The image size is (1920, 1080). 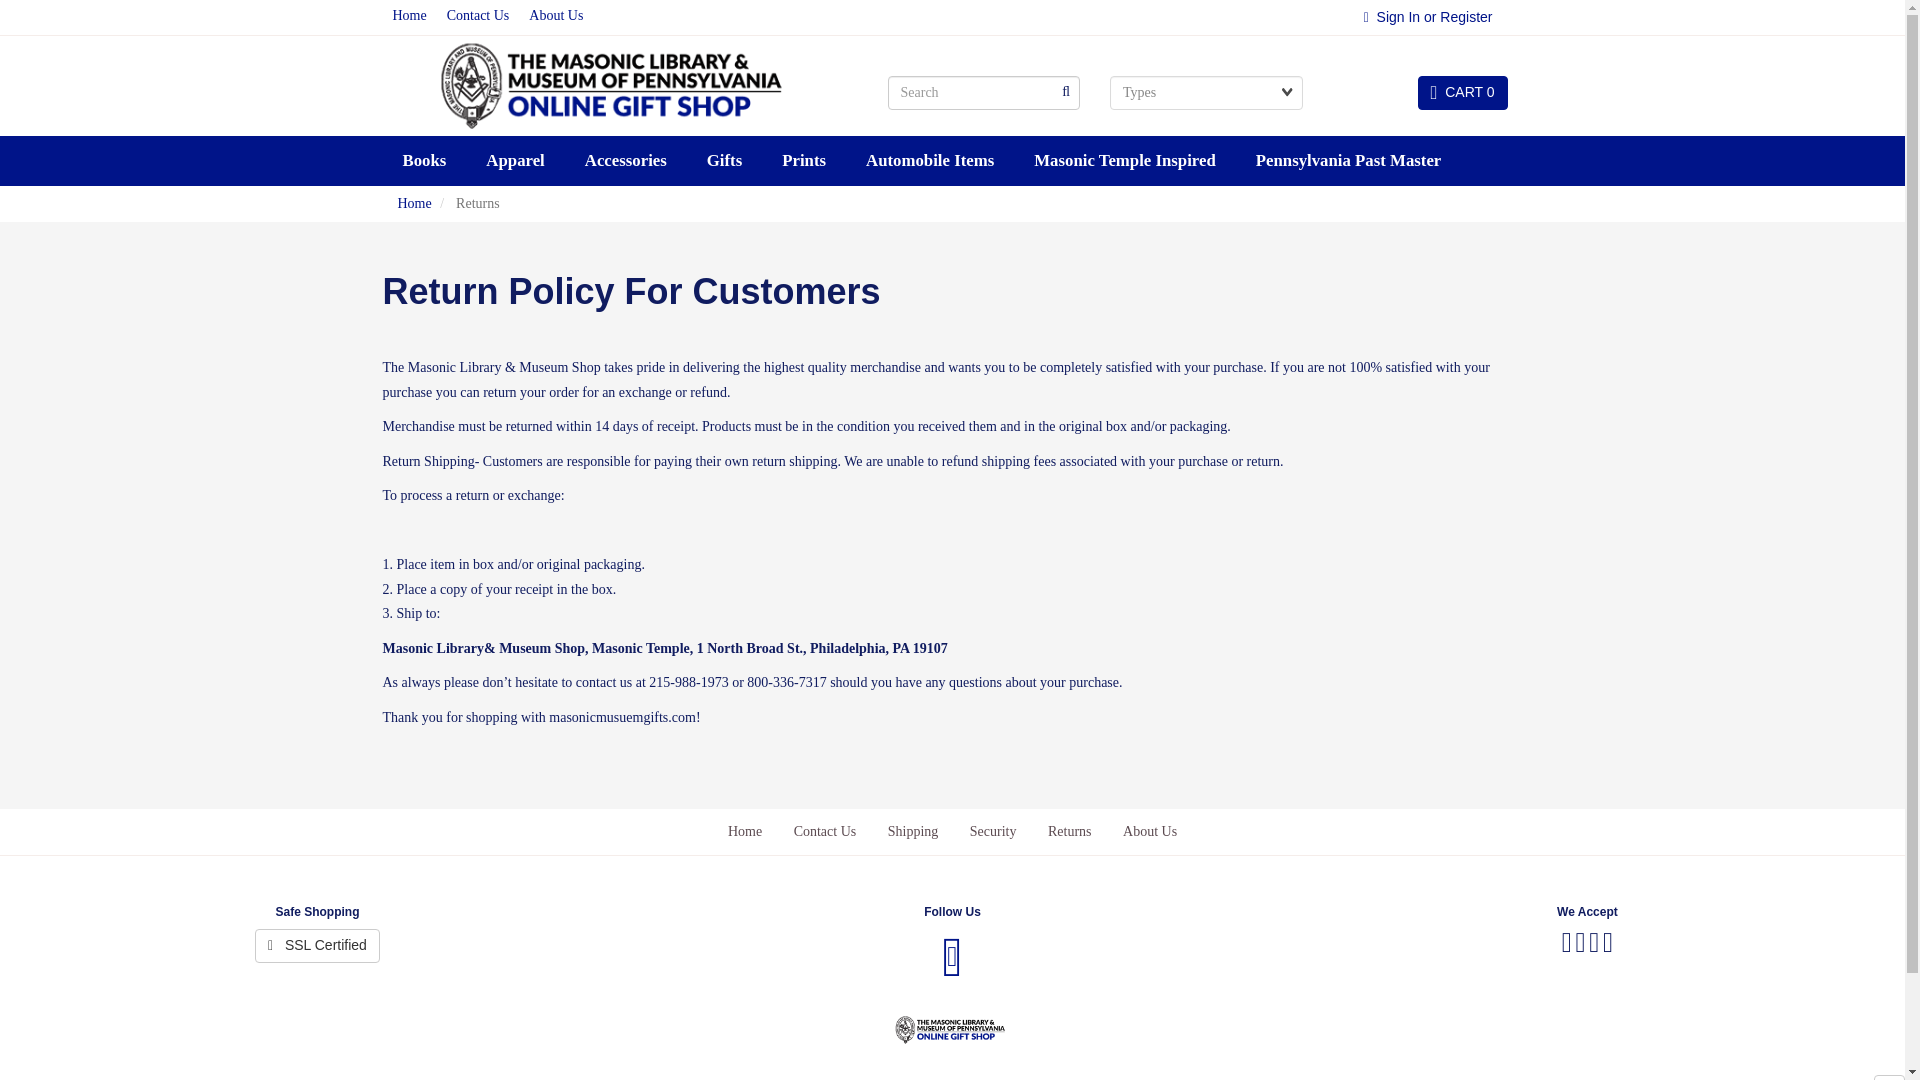 What do you see at coordinates (408, 17) in the screenshot?
I see `Home` at bounding box center [408, 17].